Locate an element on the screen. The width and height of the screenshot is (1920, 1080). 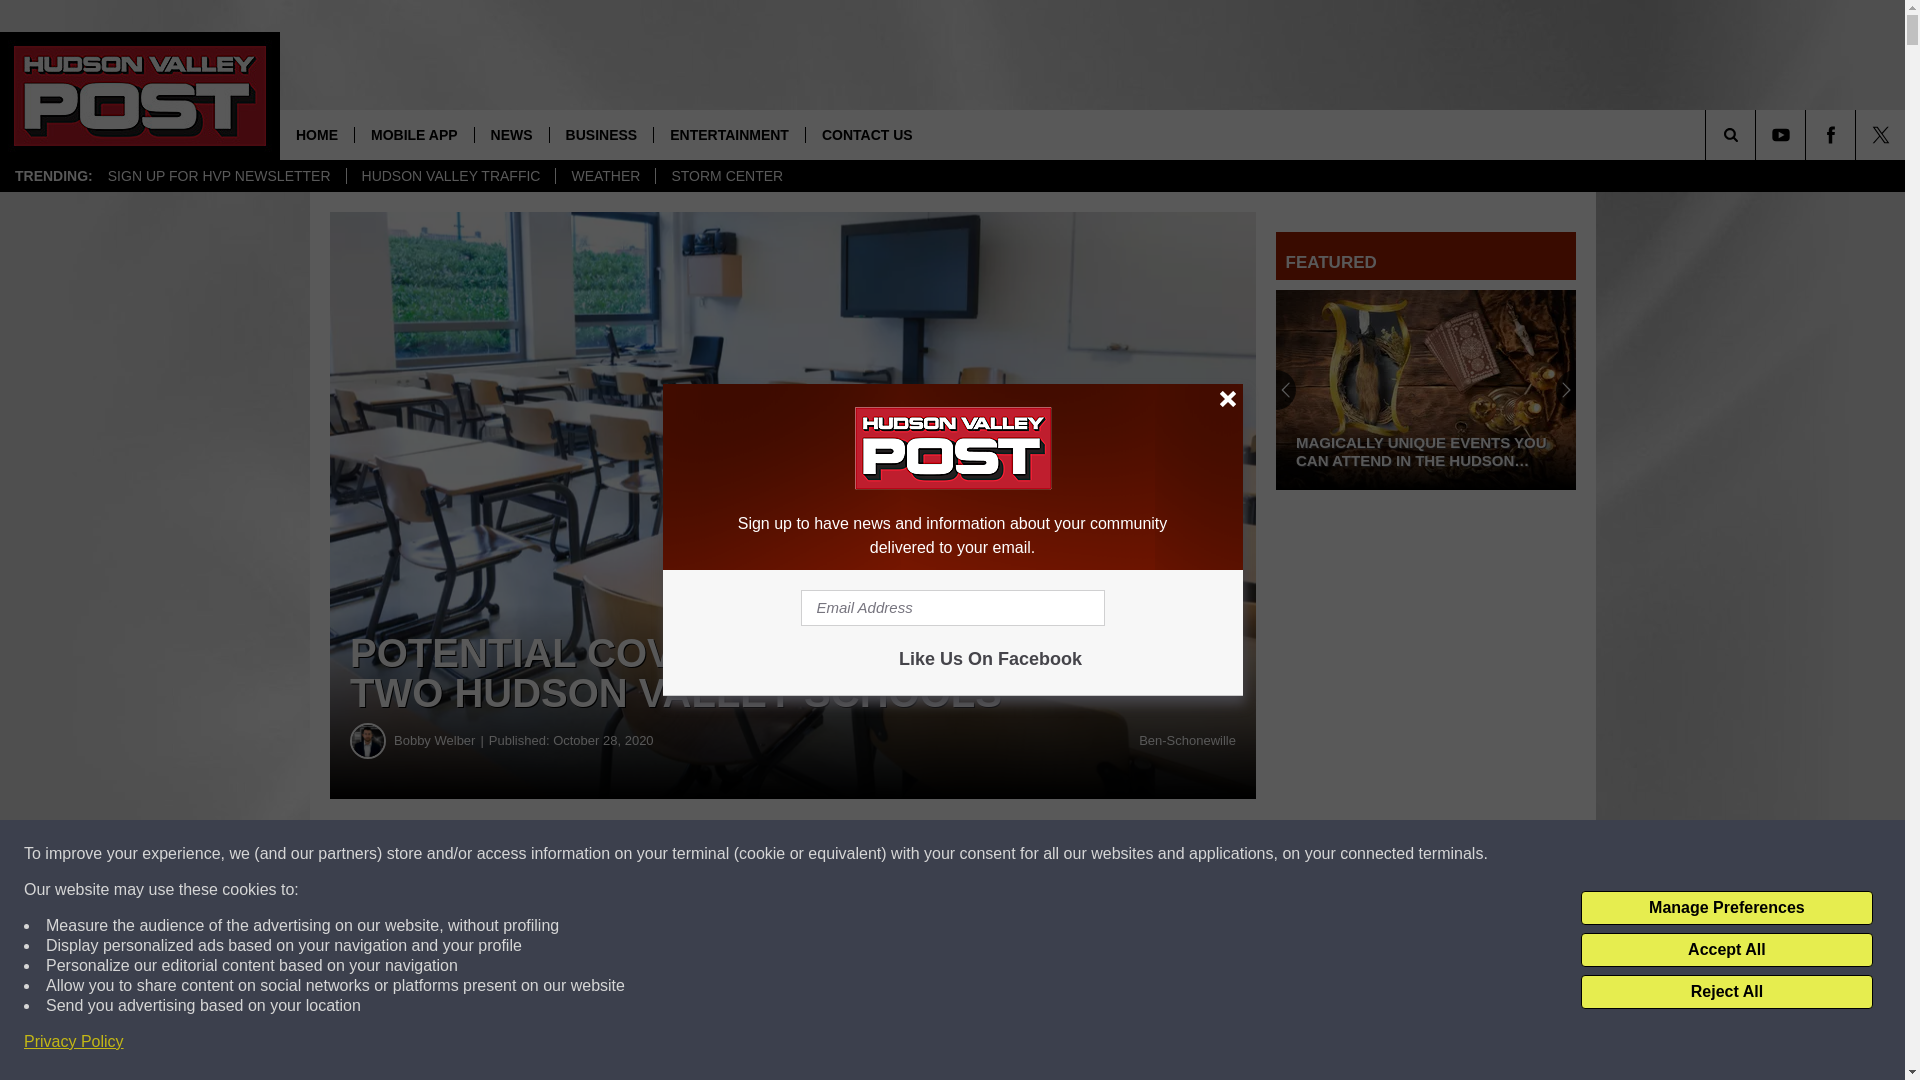
Email Address is located at coordinates (952, 608).